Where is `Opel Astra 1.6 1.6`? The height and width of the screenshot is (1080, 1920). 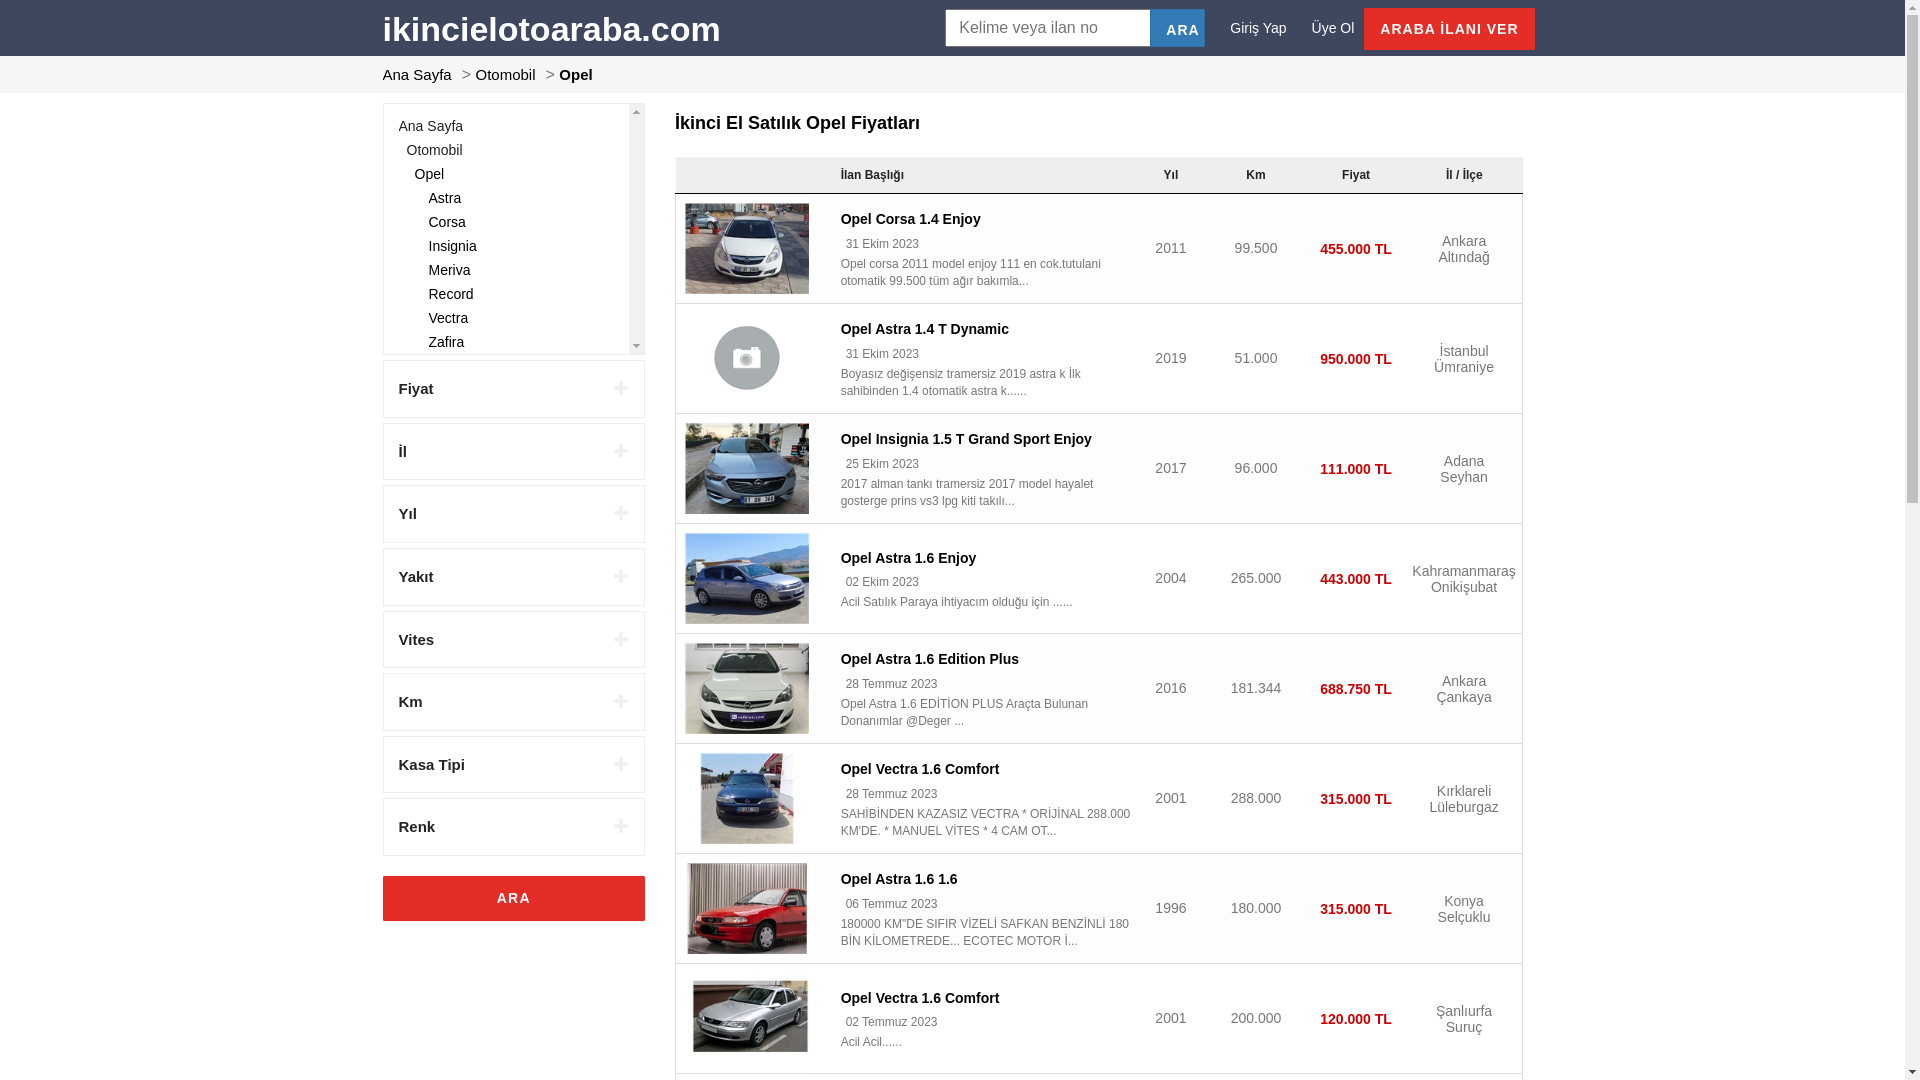 Opel Astra 1.6 1.6 is located at coordinates (747, 908).